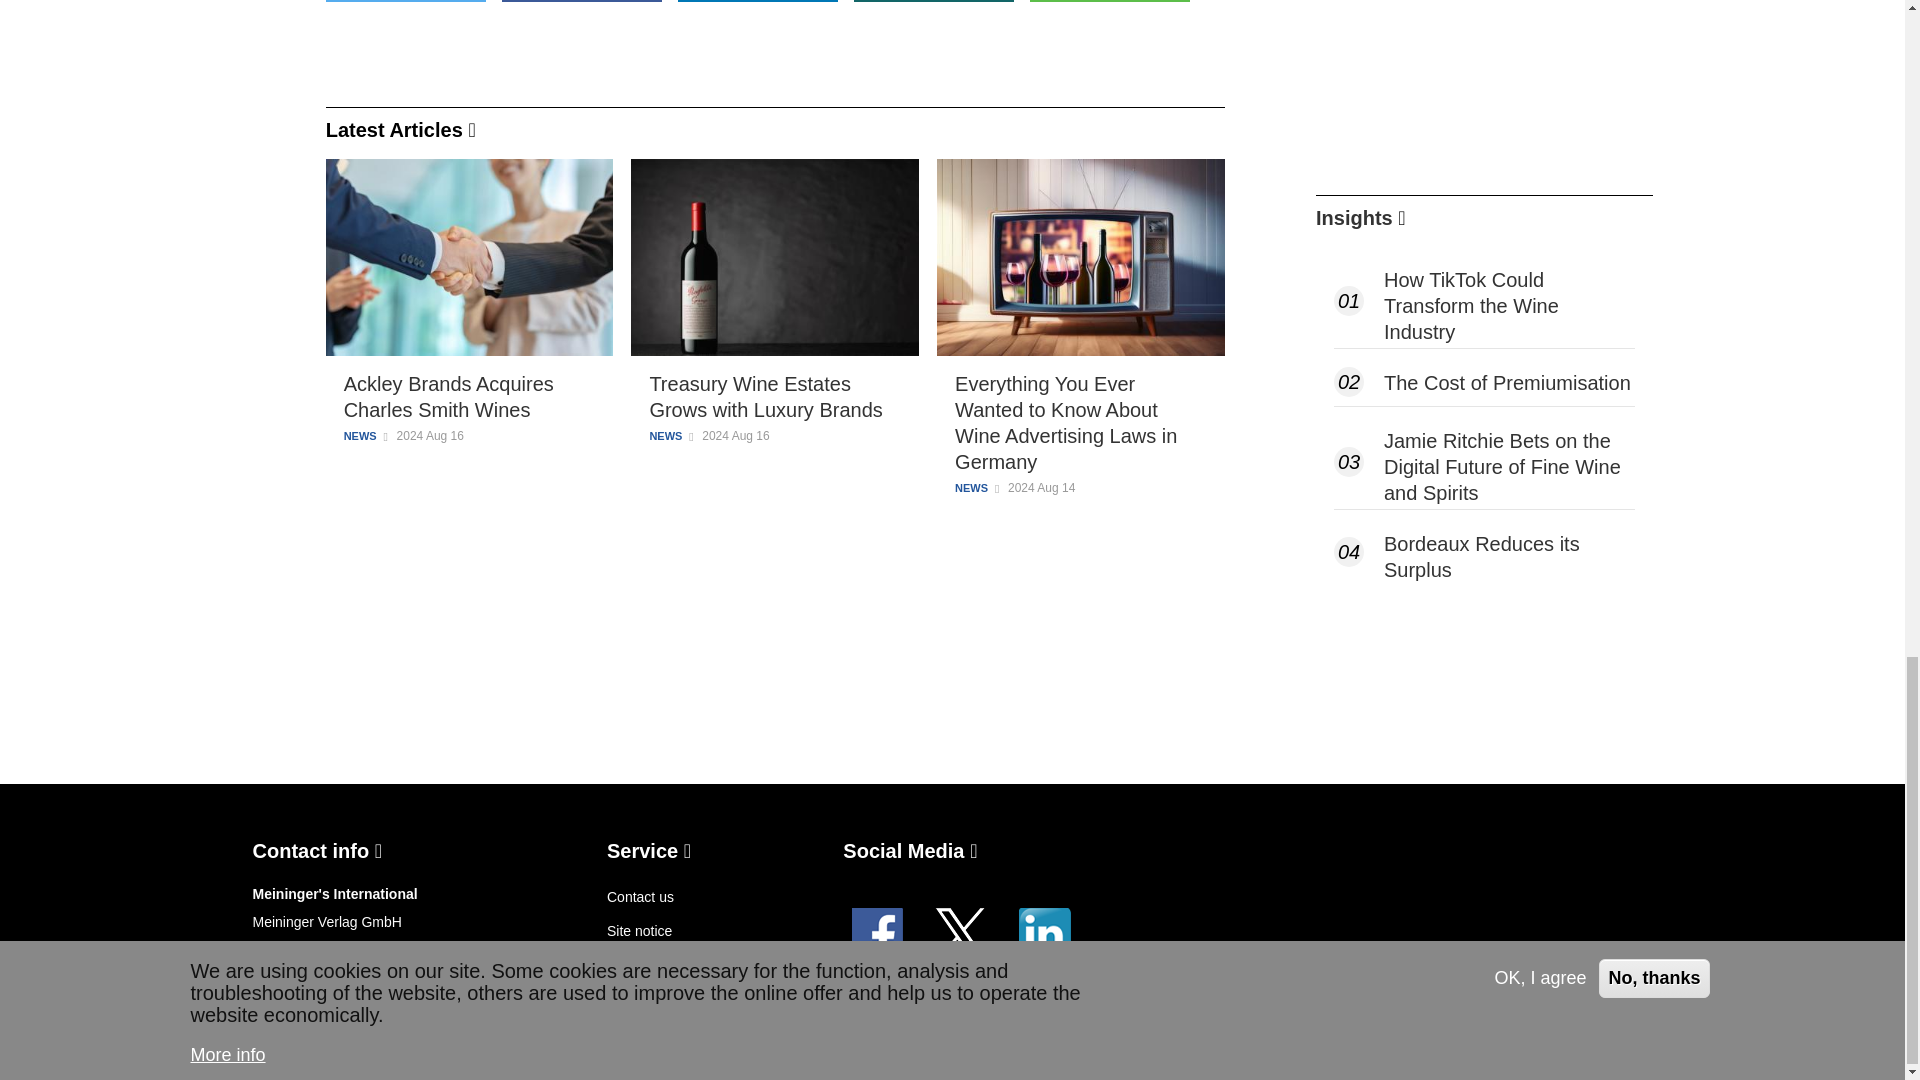 The width and height of the screenshot is (1920, 1080). What do you see at coordinates (971, 488) in the screenshot?
I see `NEWS` at bounding box center [971, 488].